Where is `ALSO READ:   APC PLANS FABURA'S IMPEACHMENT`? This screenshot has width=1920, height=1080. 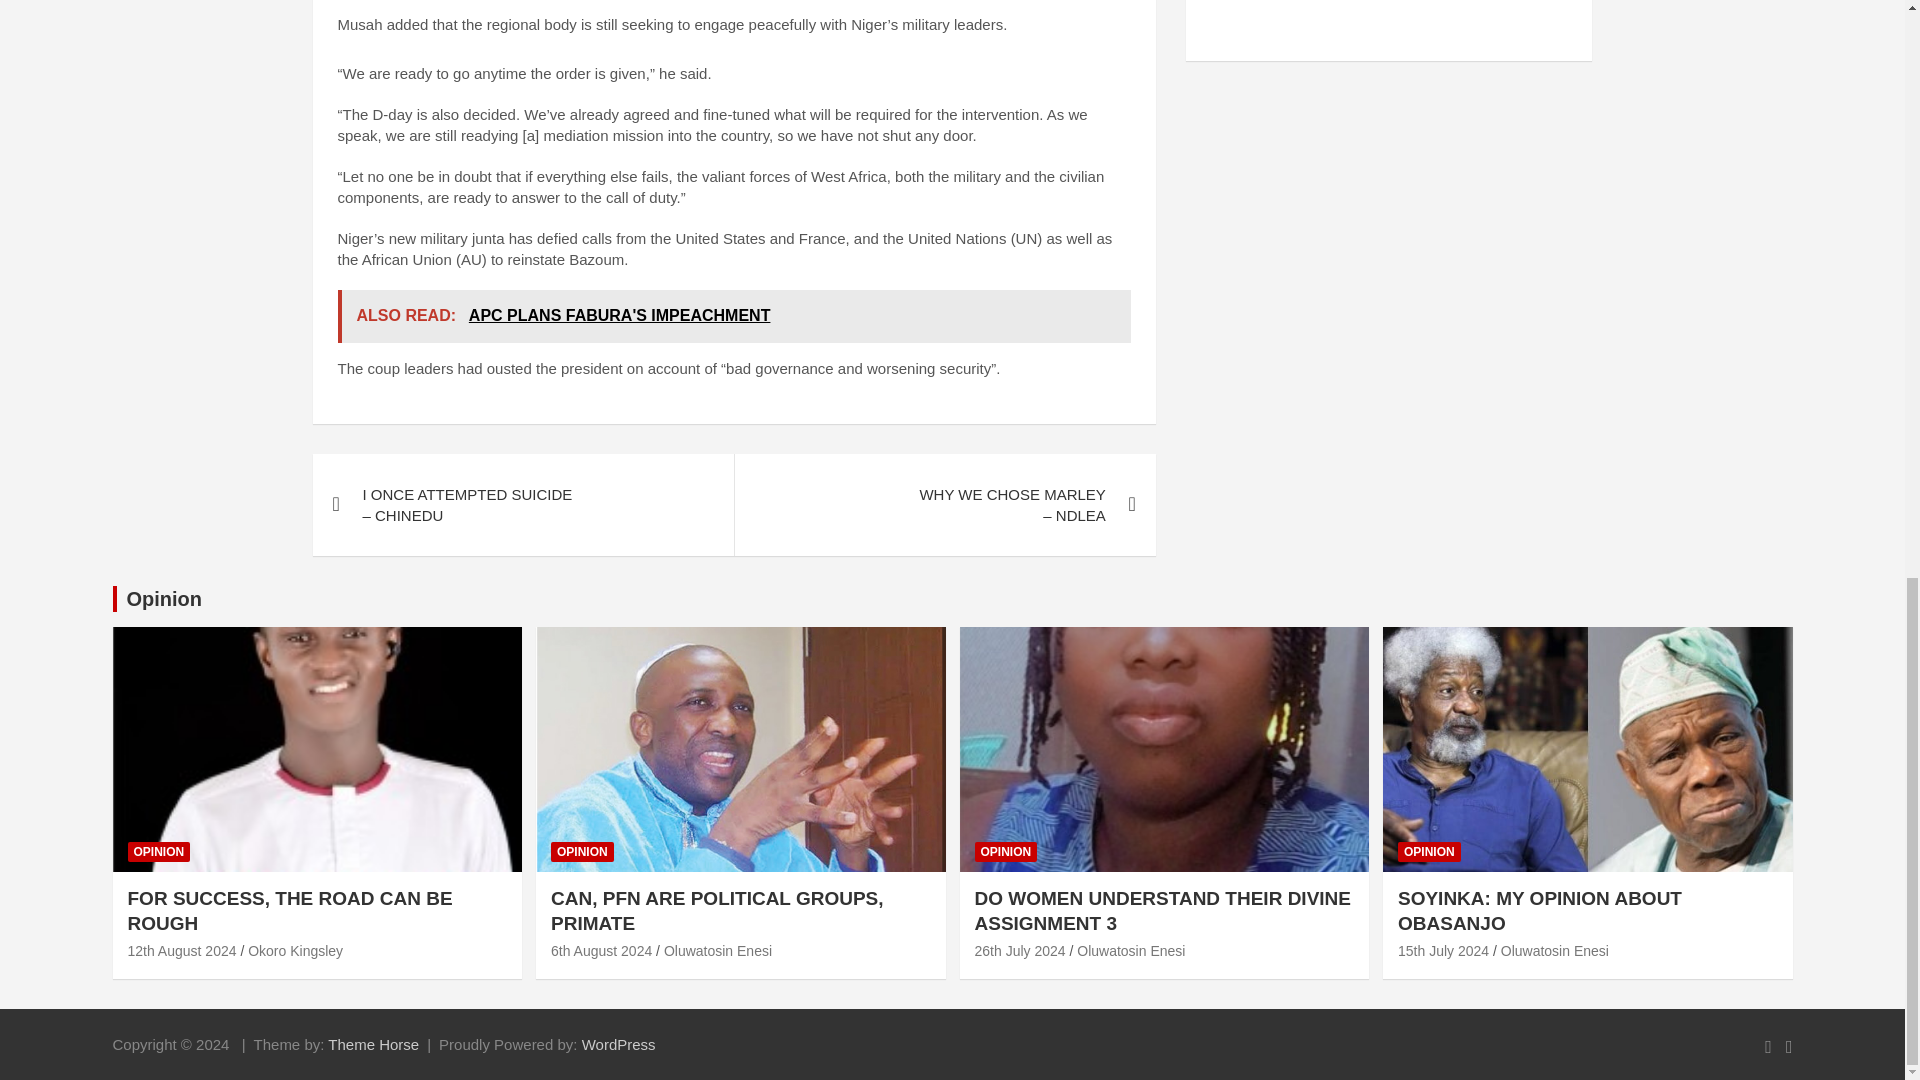 ALSO READ:   APC PLANS FABURA'S IMPEACHMENT is located at coordinates (734, 316).